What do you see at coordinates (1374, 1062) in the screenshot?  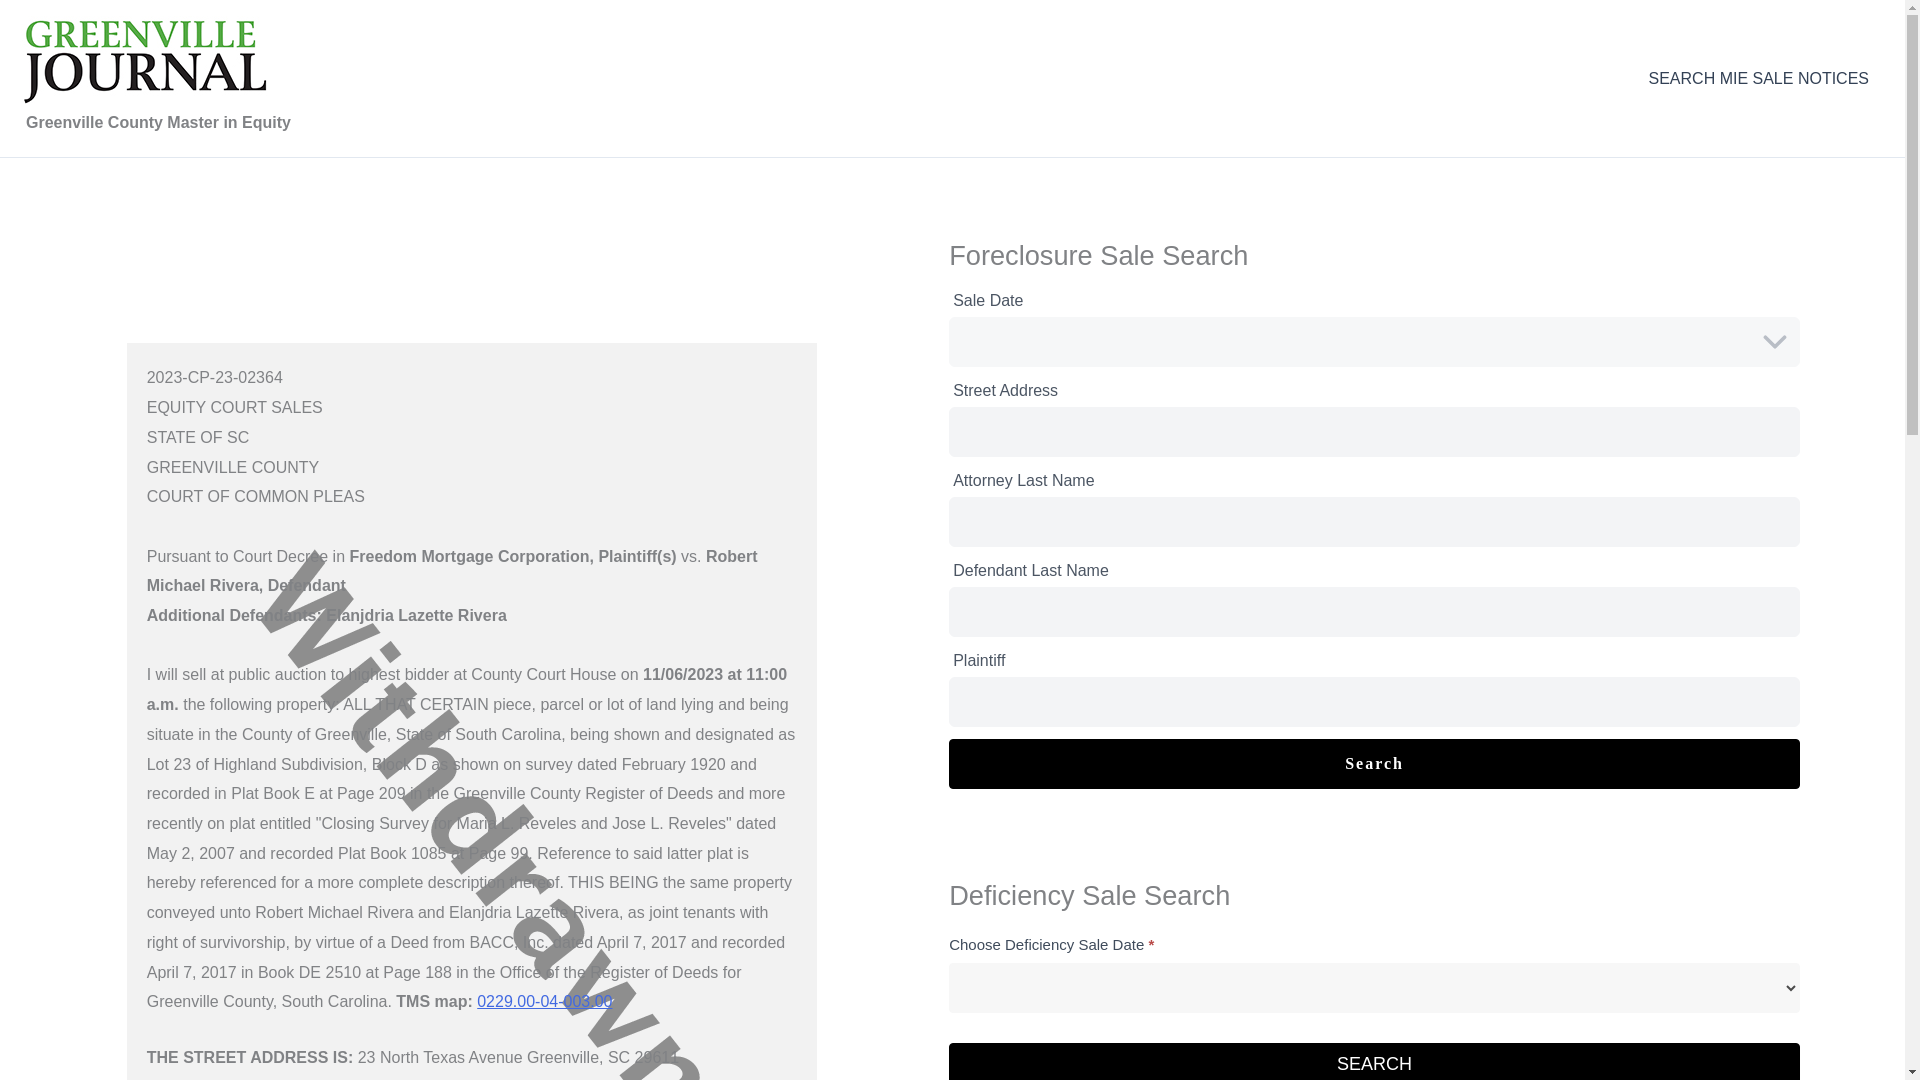 I see `SEARCH` at bounding box center [1374, 1062].